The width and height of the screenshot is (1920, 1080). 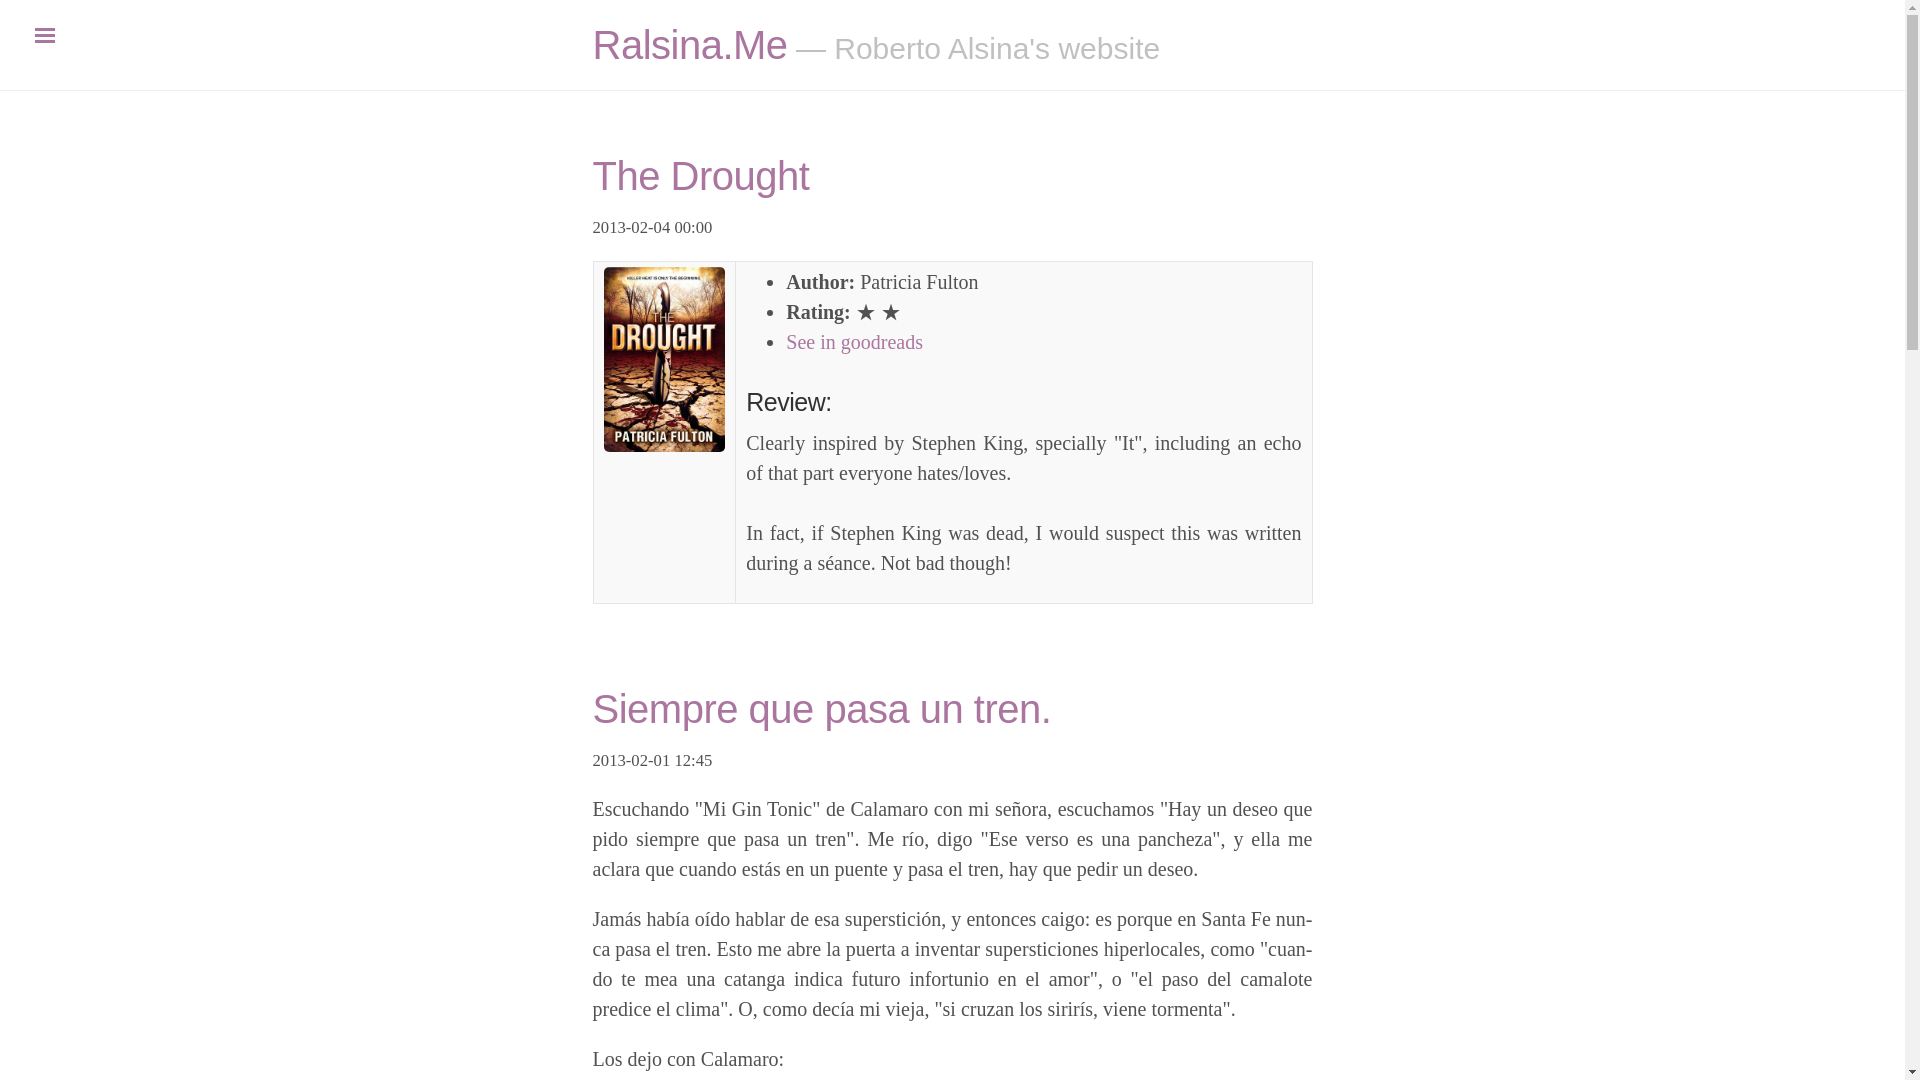 I want to click on See in goodreads, so click(x=854, y=342).